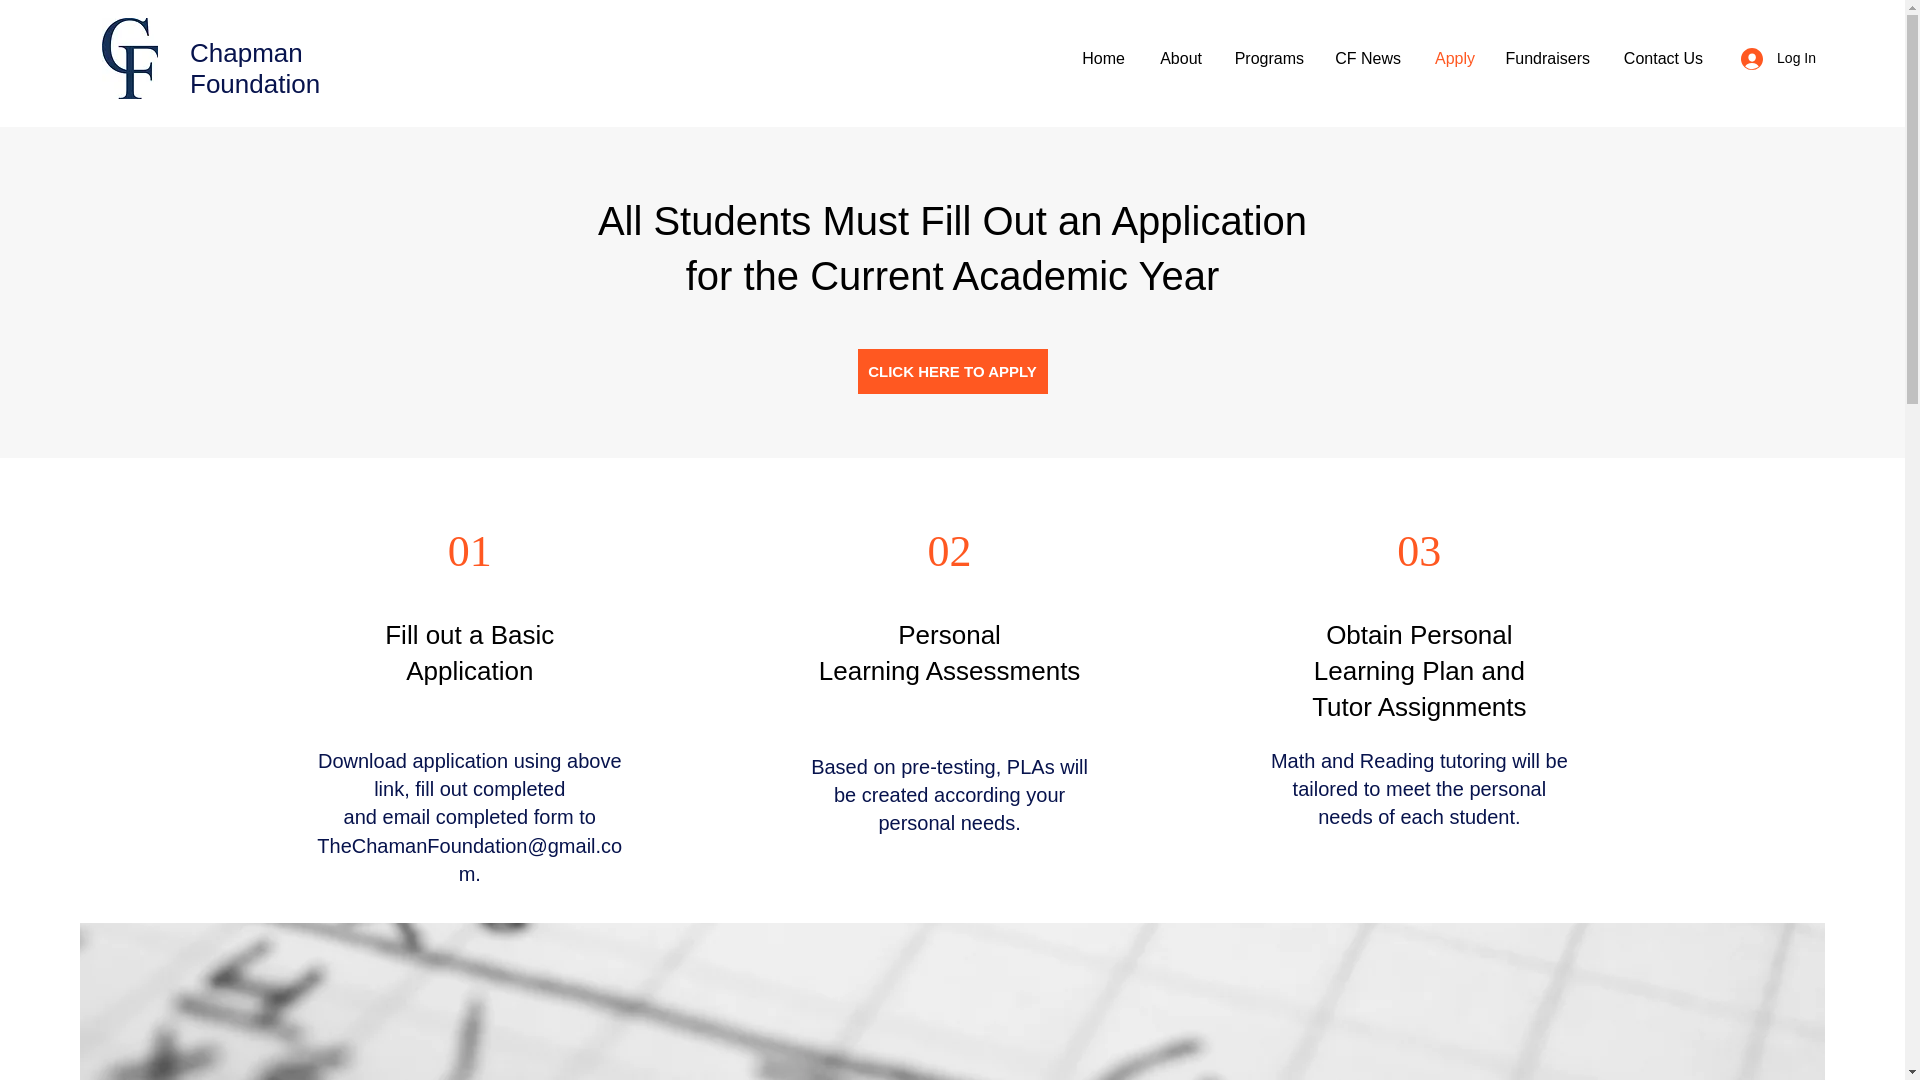  I want to click on Home, so click(1102, 59).